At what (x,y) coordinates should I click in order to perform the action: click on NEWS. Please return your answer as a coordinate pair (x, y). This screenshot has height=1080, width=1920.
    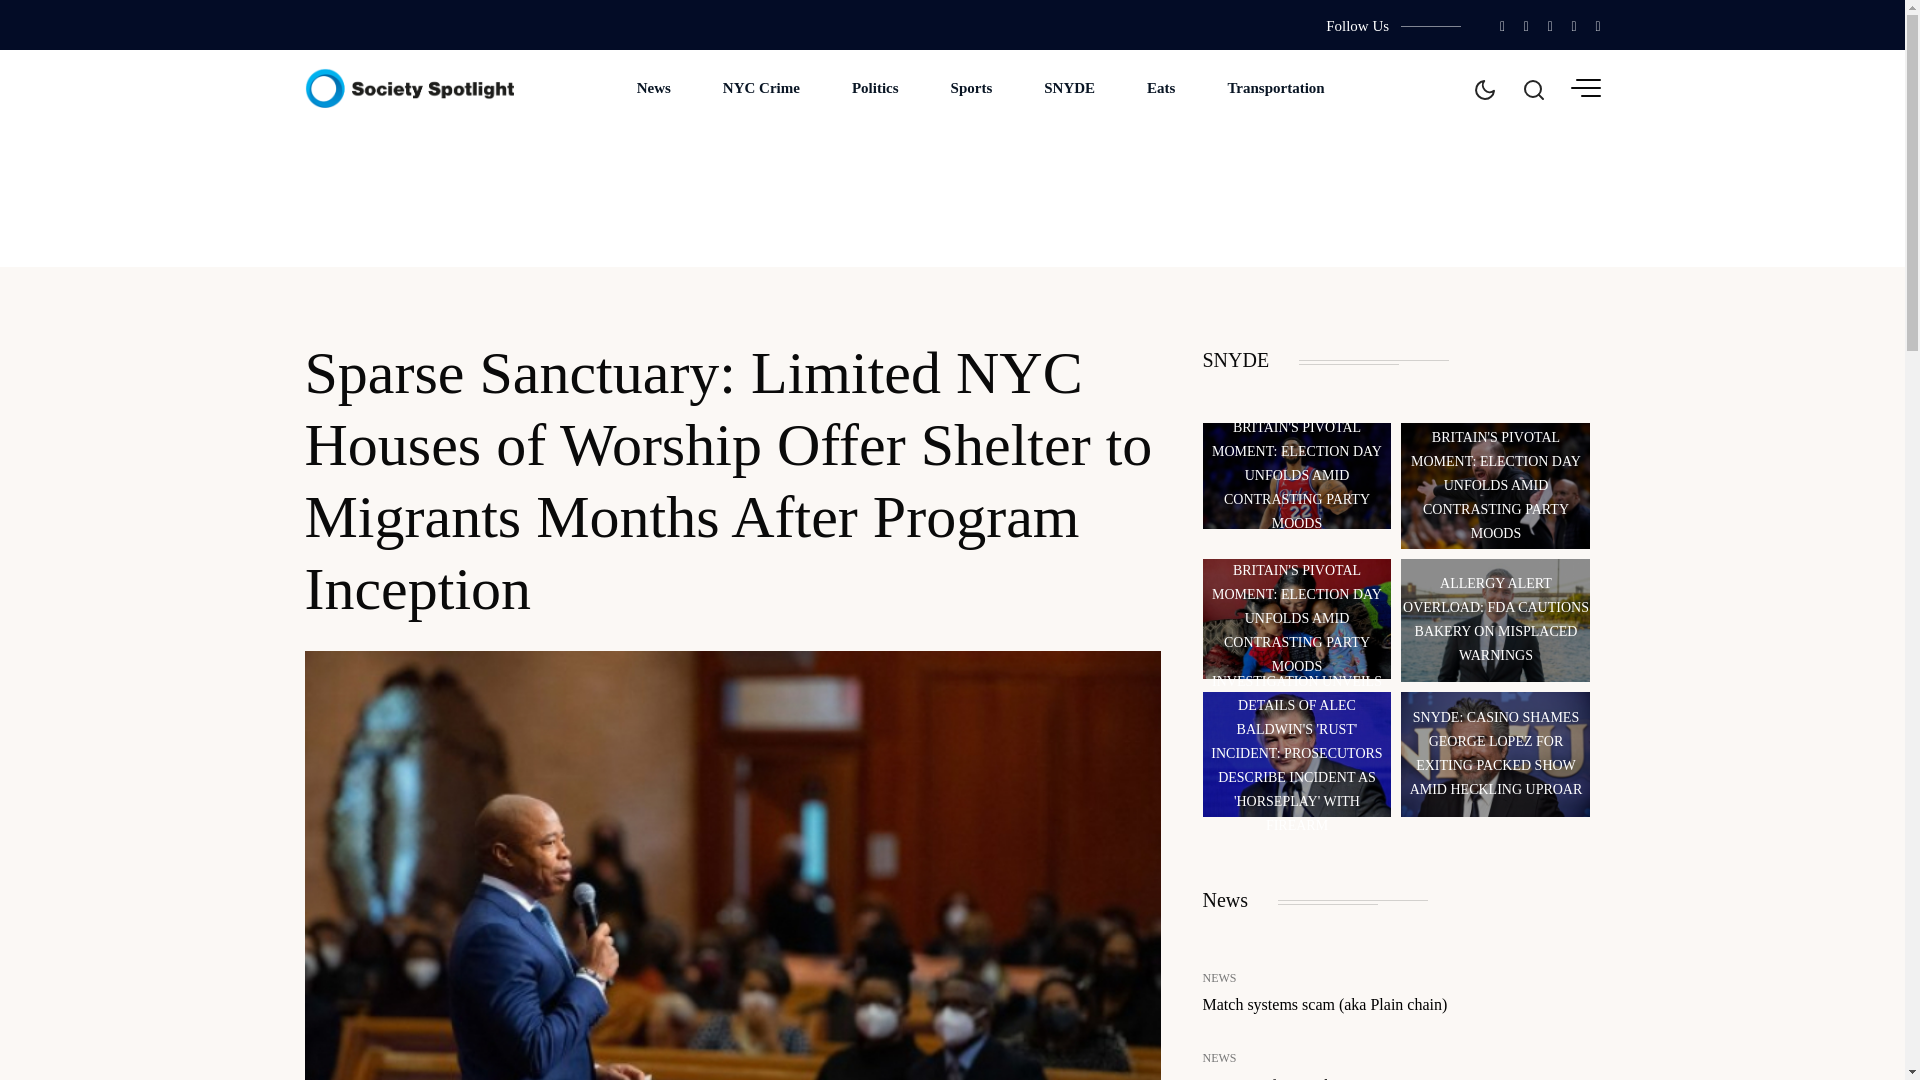
    Looking at the image, I should click on (1218, 978).